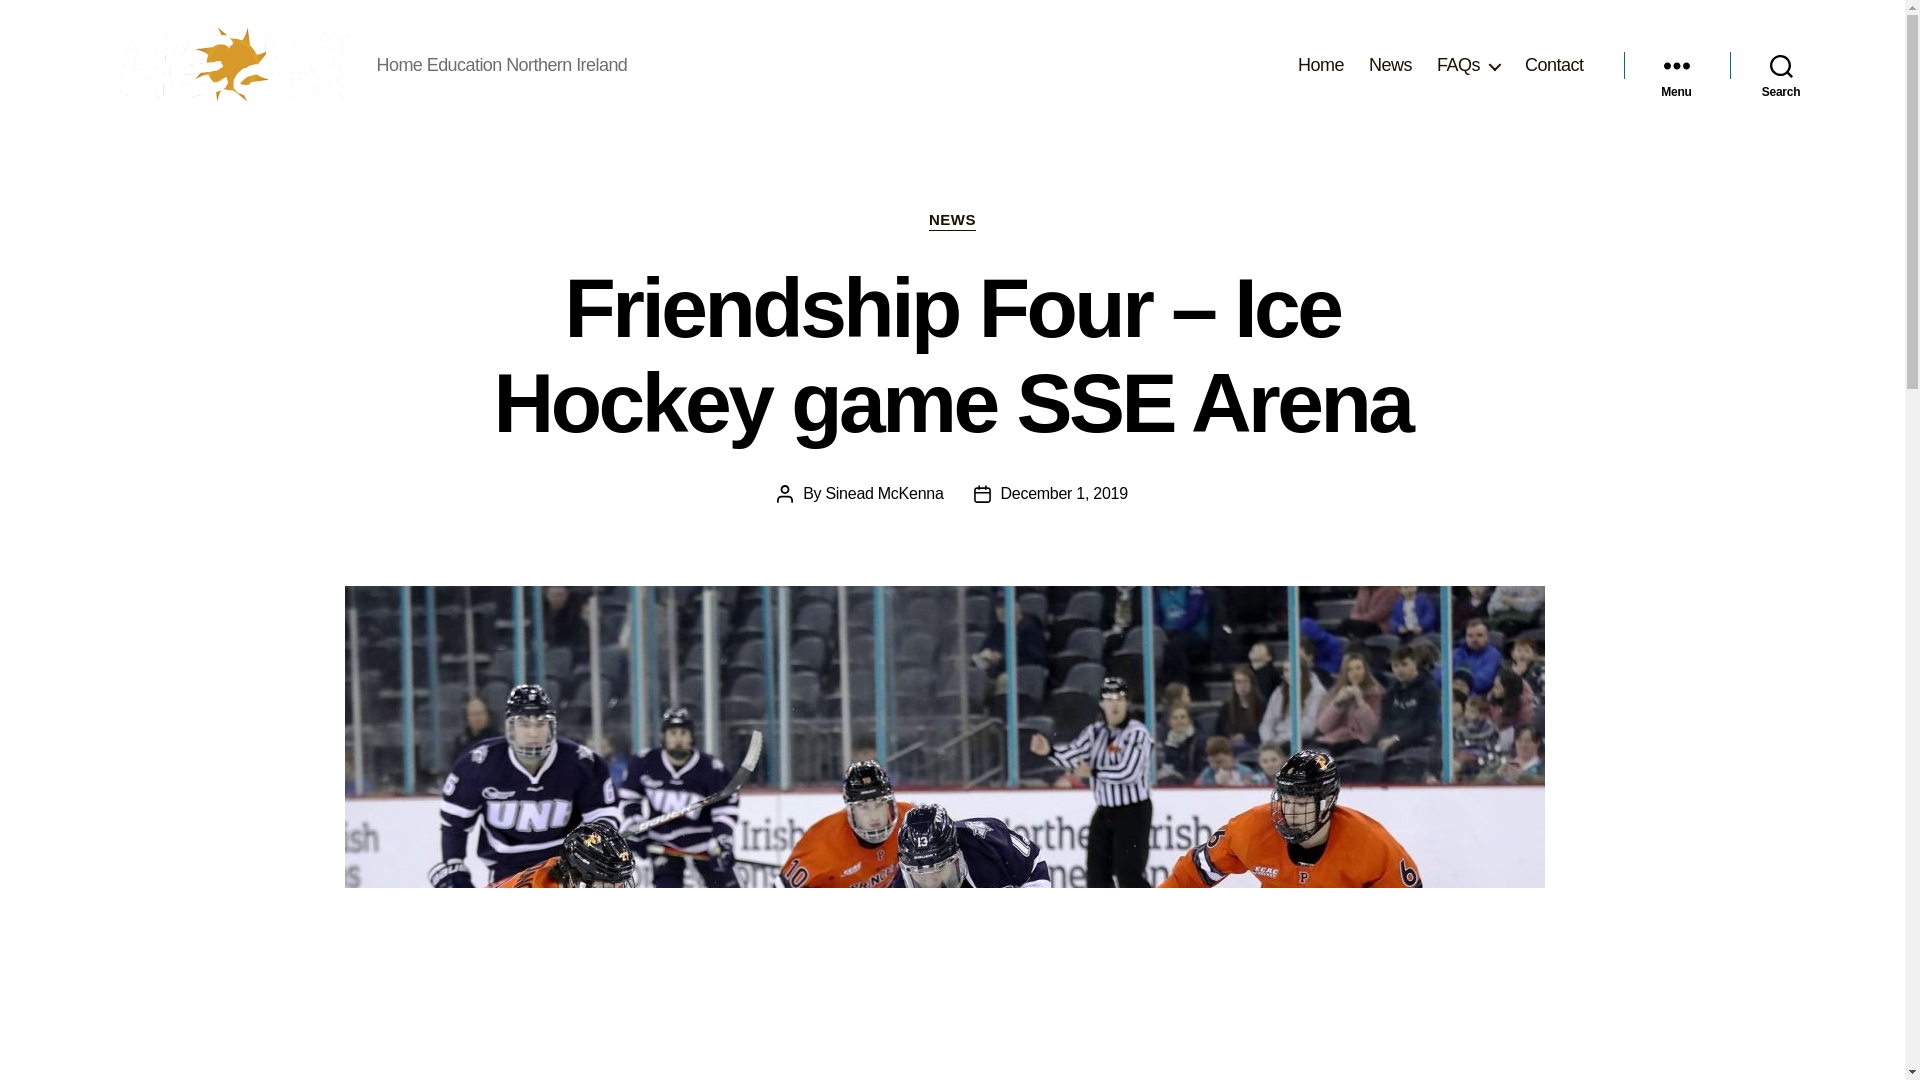  What do you see at coordinates (1554, 66) in the screenshot?
I see `Contact` at bounding box center [1554, 66].